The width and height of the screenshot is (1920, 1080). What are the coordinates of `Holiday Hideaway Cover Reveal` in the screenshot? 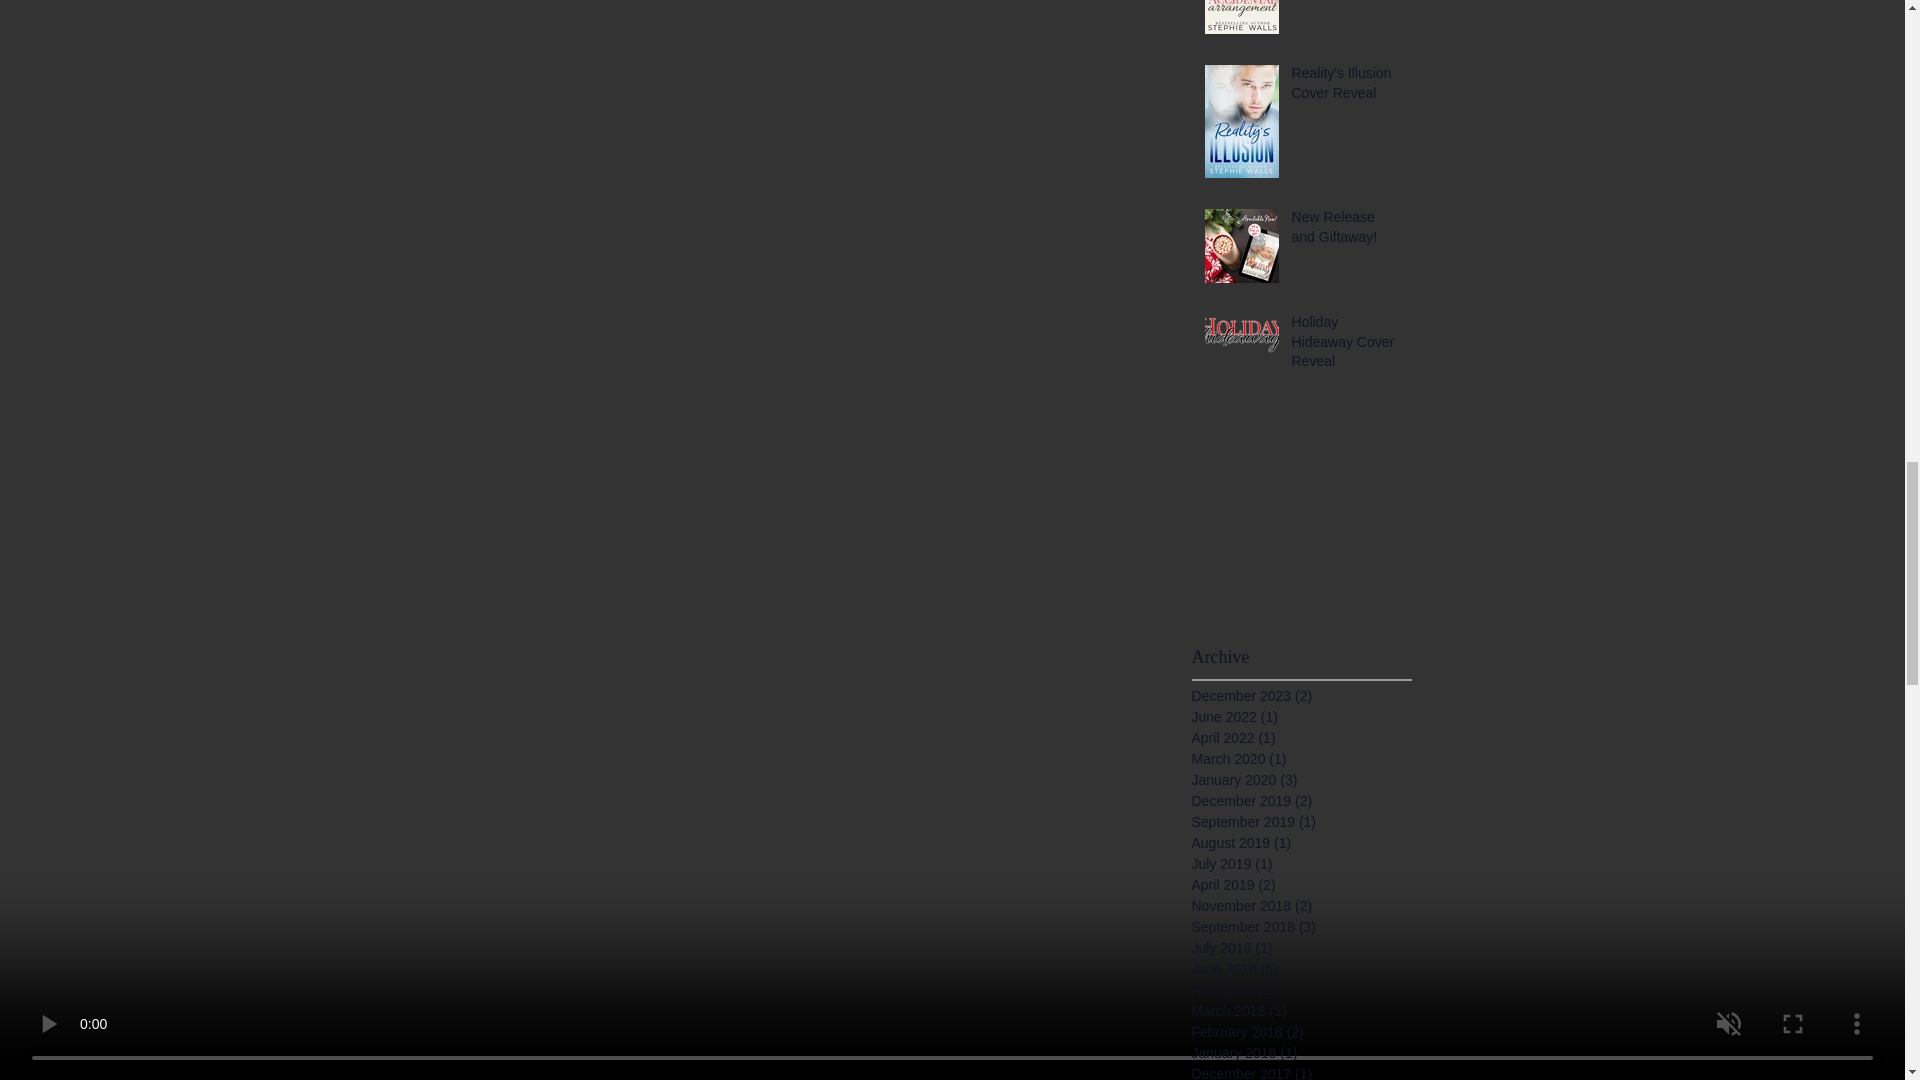 It's located at (1346, 346).